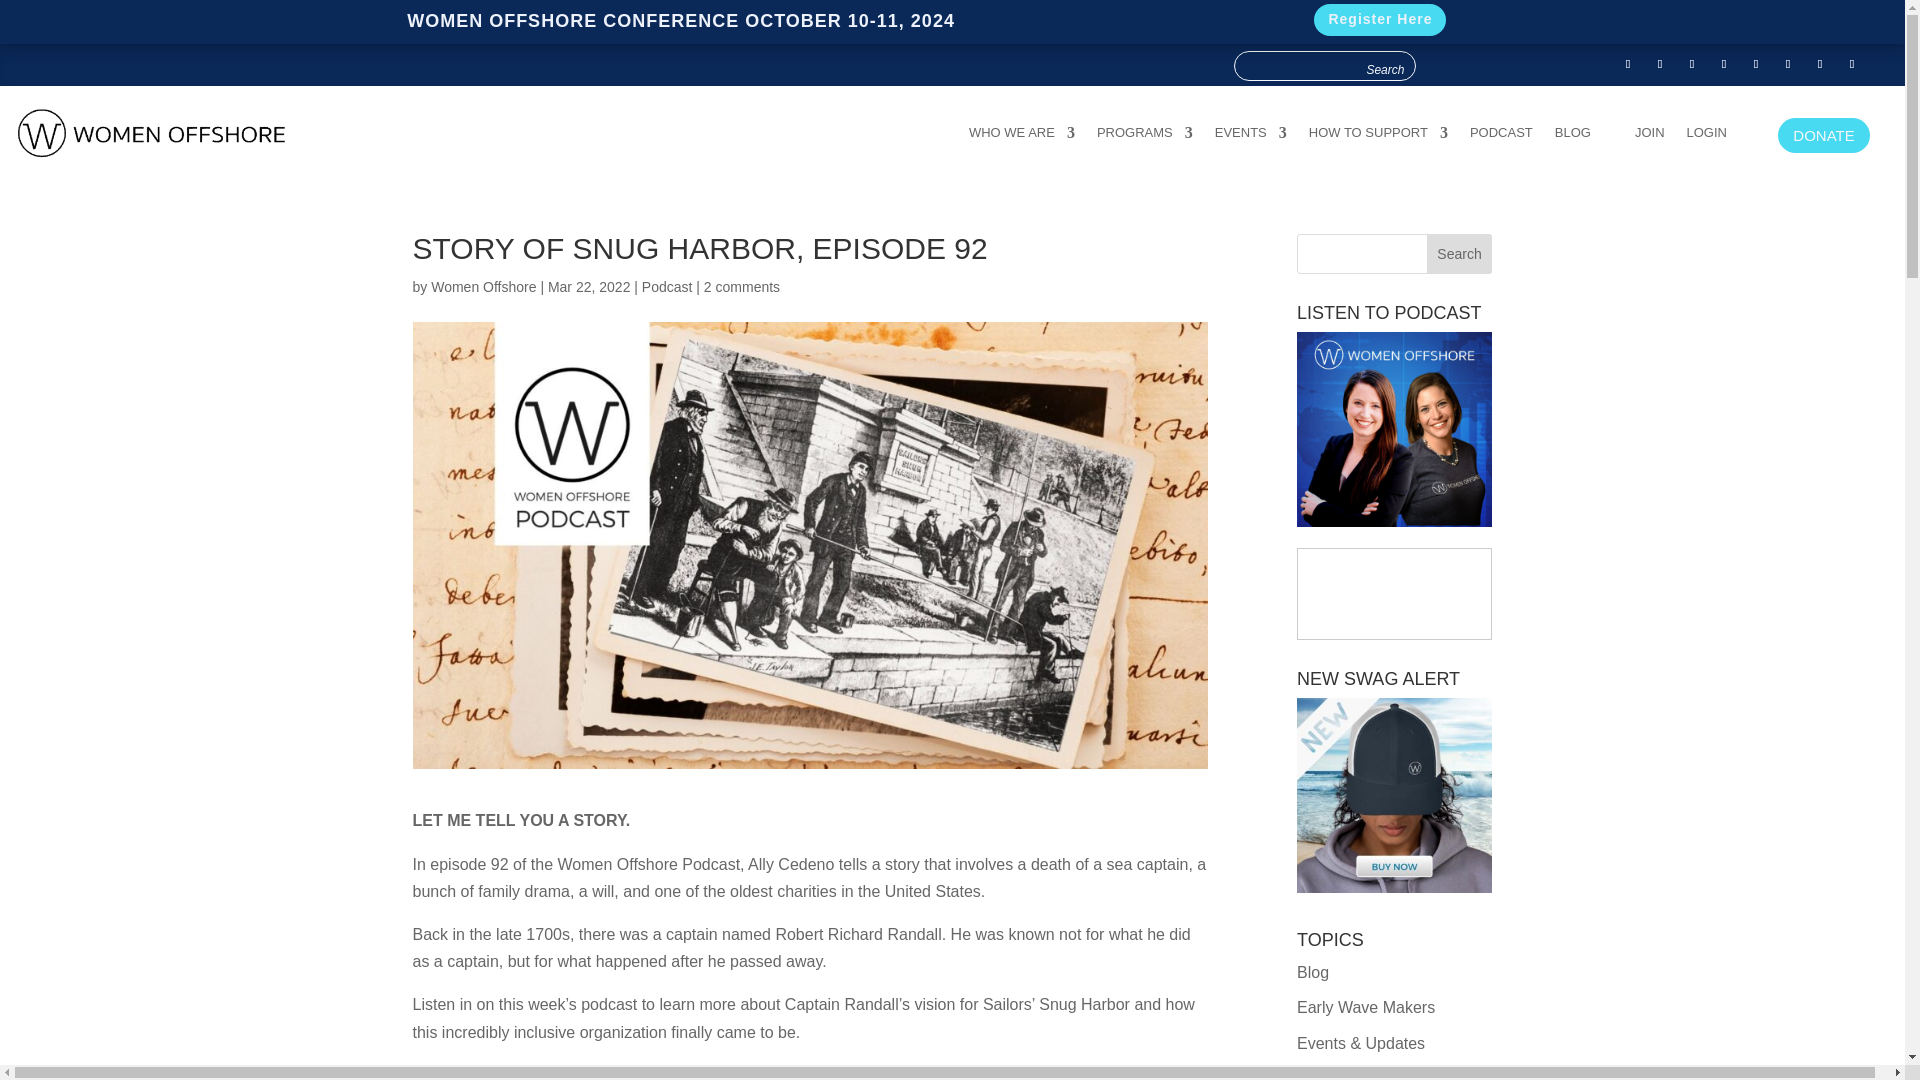 The height and width of the screenshot is (1080, 1920). What do you see at coordinates (1628, 63) in the screenshot?
I see `Follow on Facebook` at bounding box center [1628, 63].